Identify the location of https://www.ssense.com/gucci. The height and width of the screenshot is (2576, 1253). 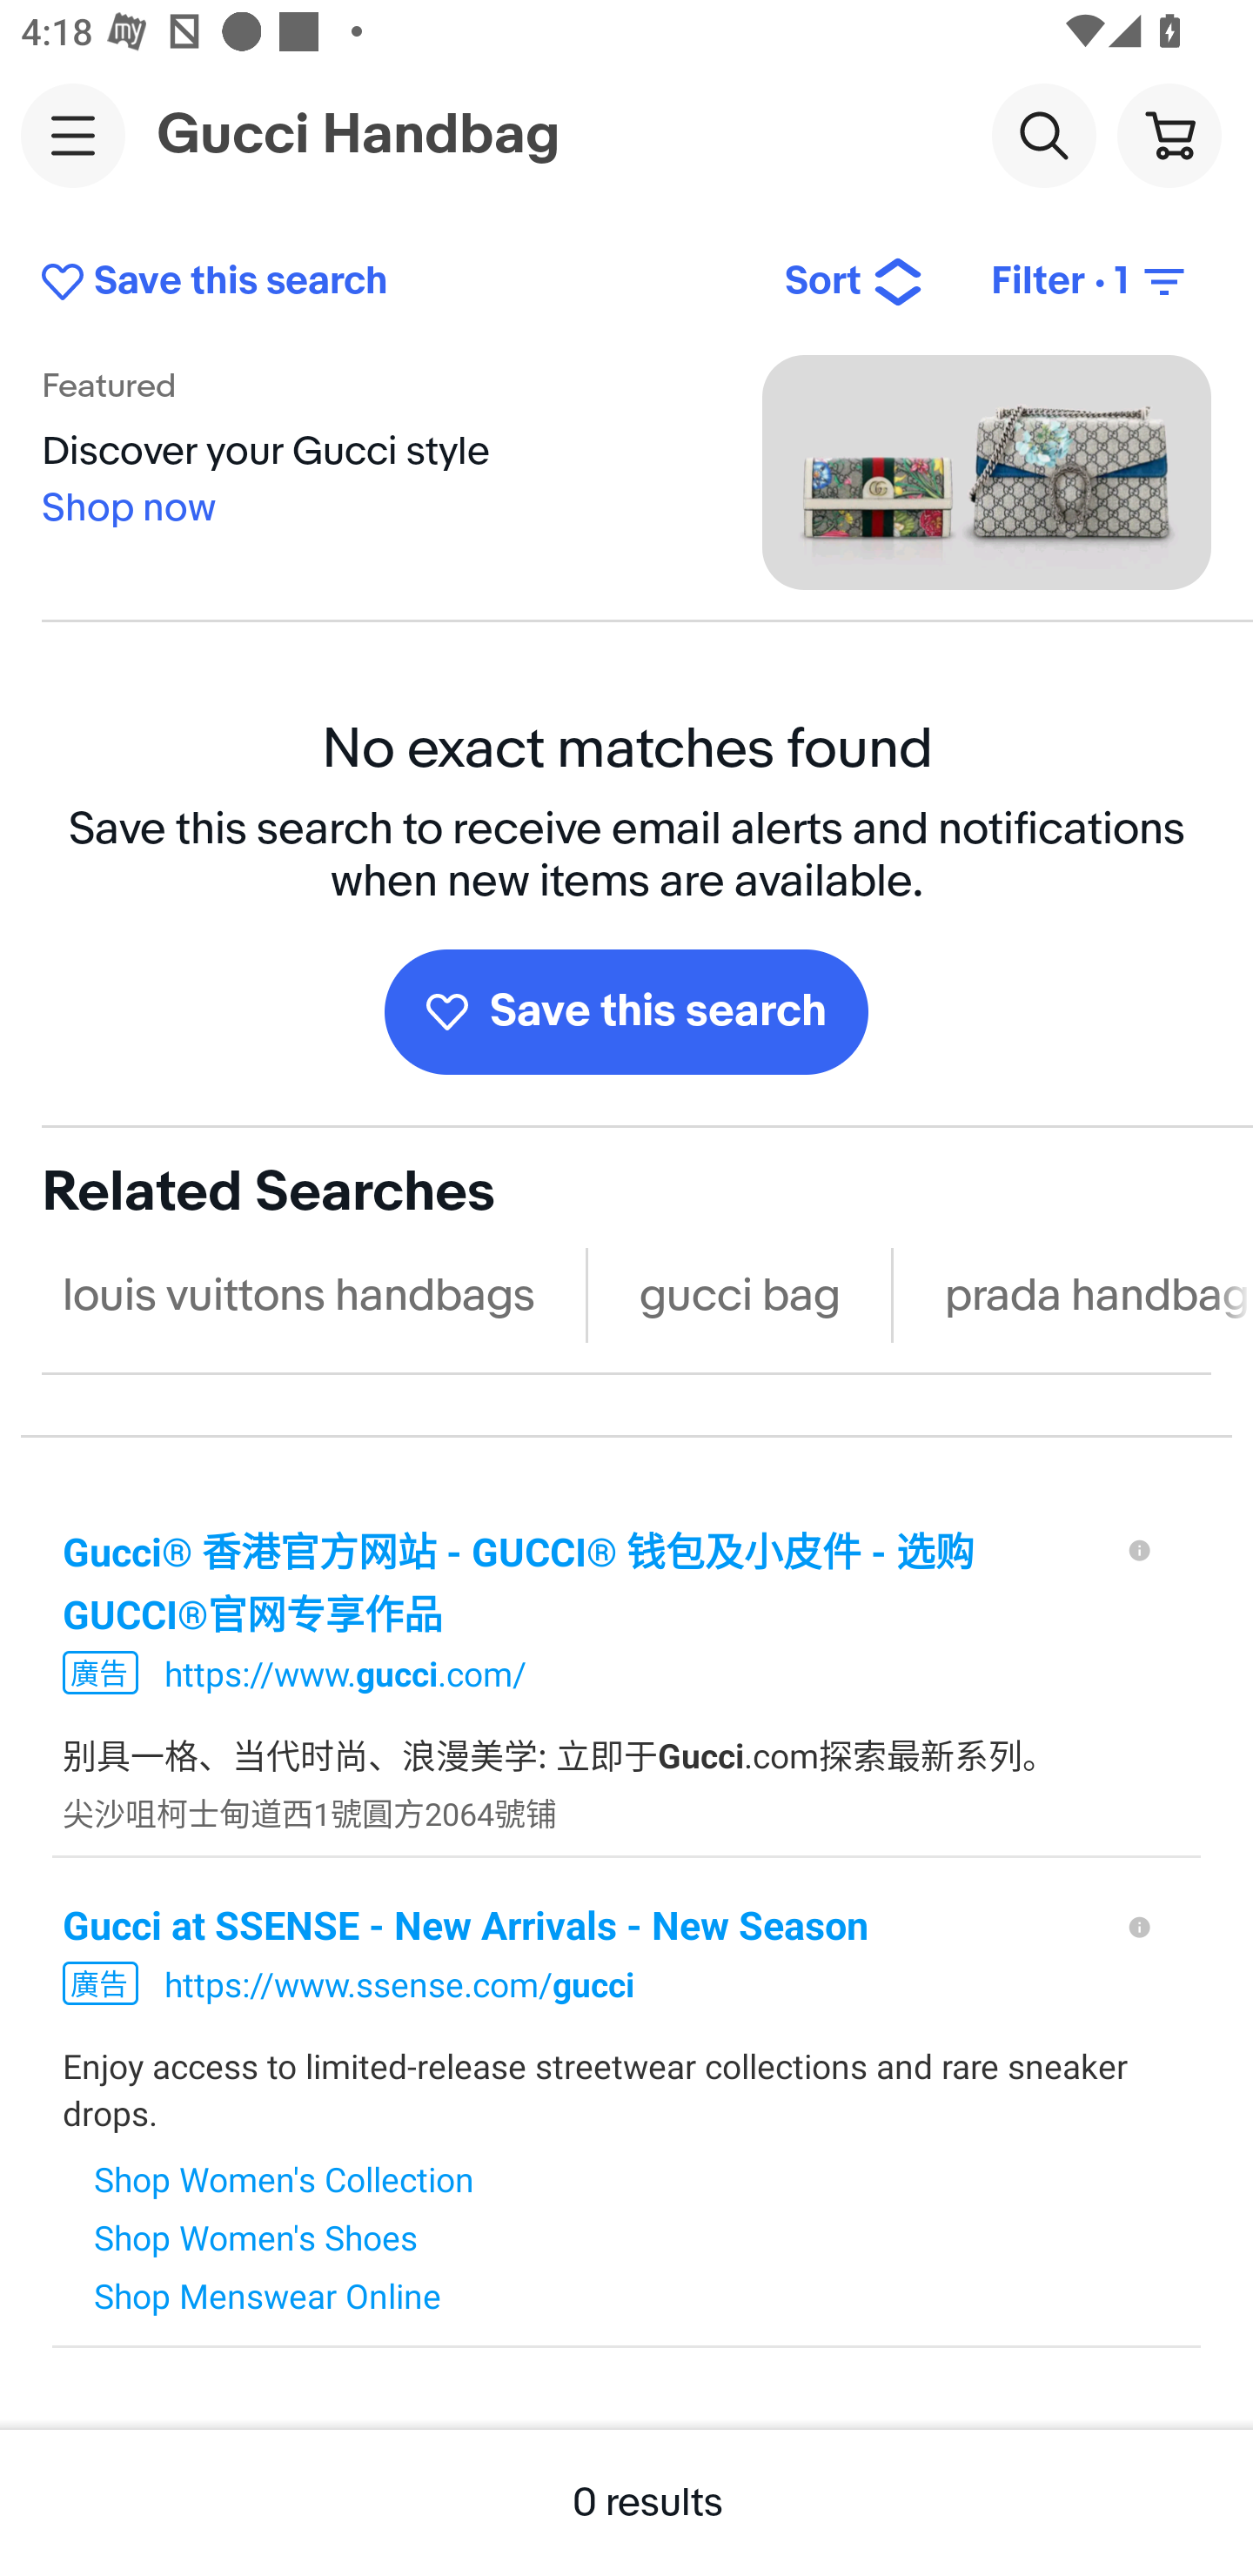
(399, 1982).